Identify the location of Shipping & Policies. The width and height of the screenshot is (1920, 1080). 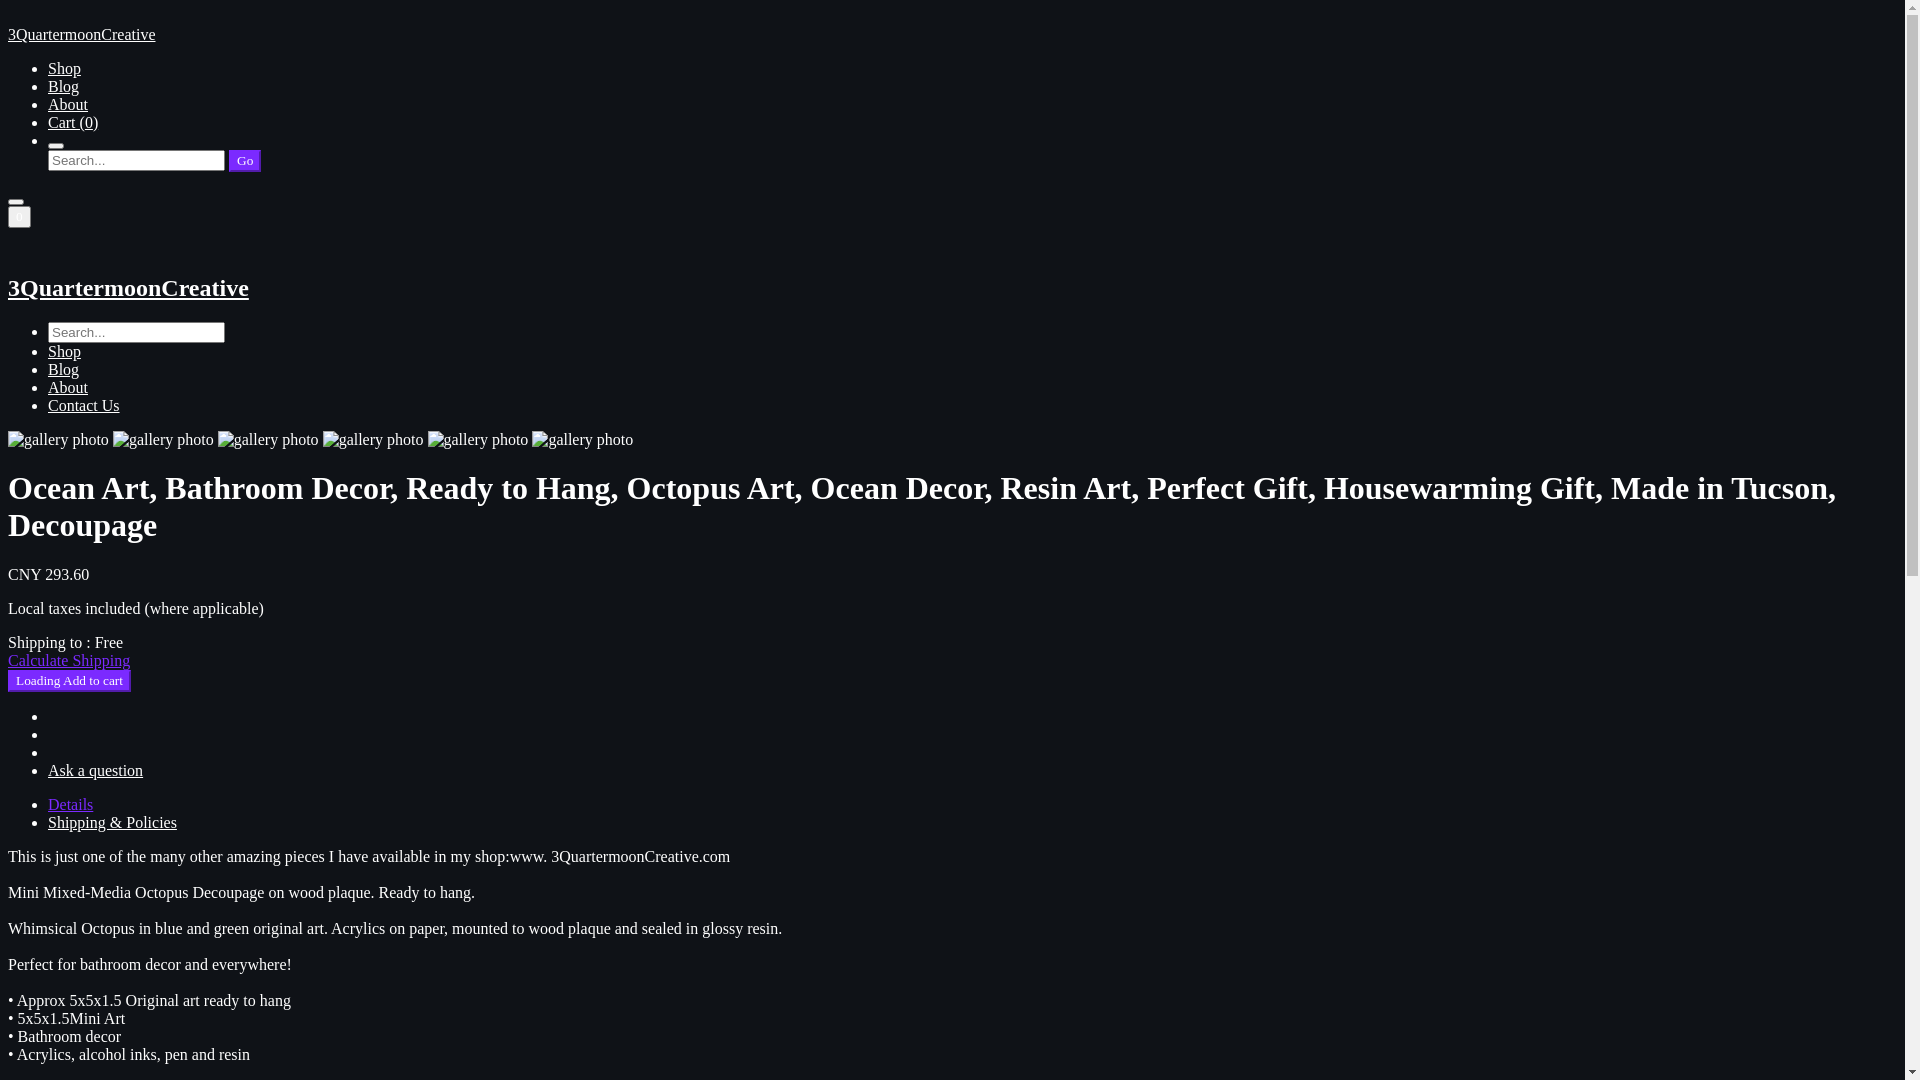
(112, 822).